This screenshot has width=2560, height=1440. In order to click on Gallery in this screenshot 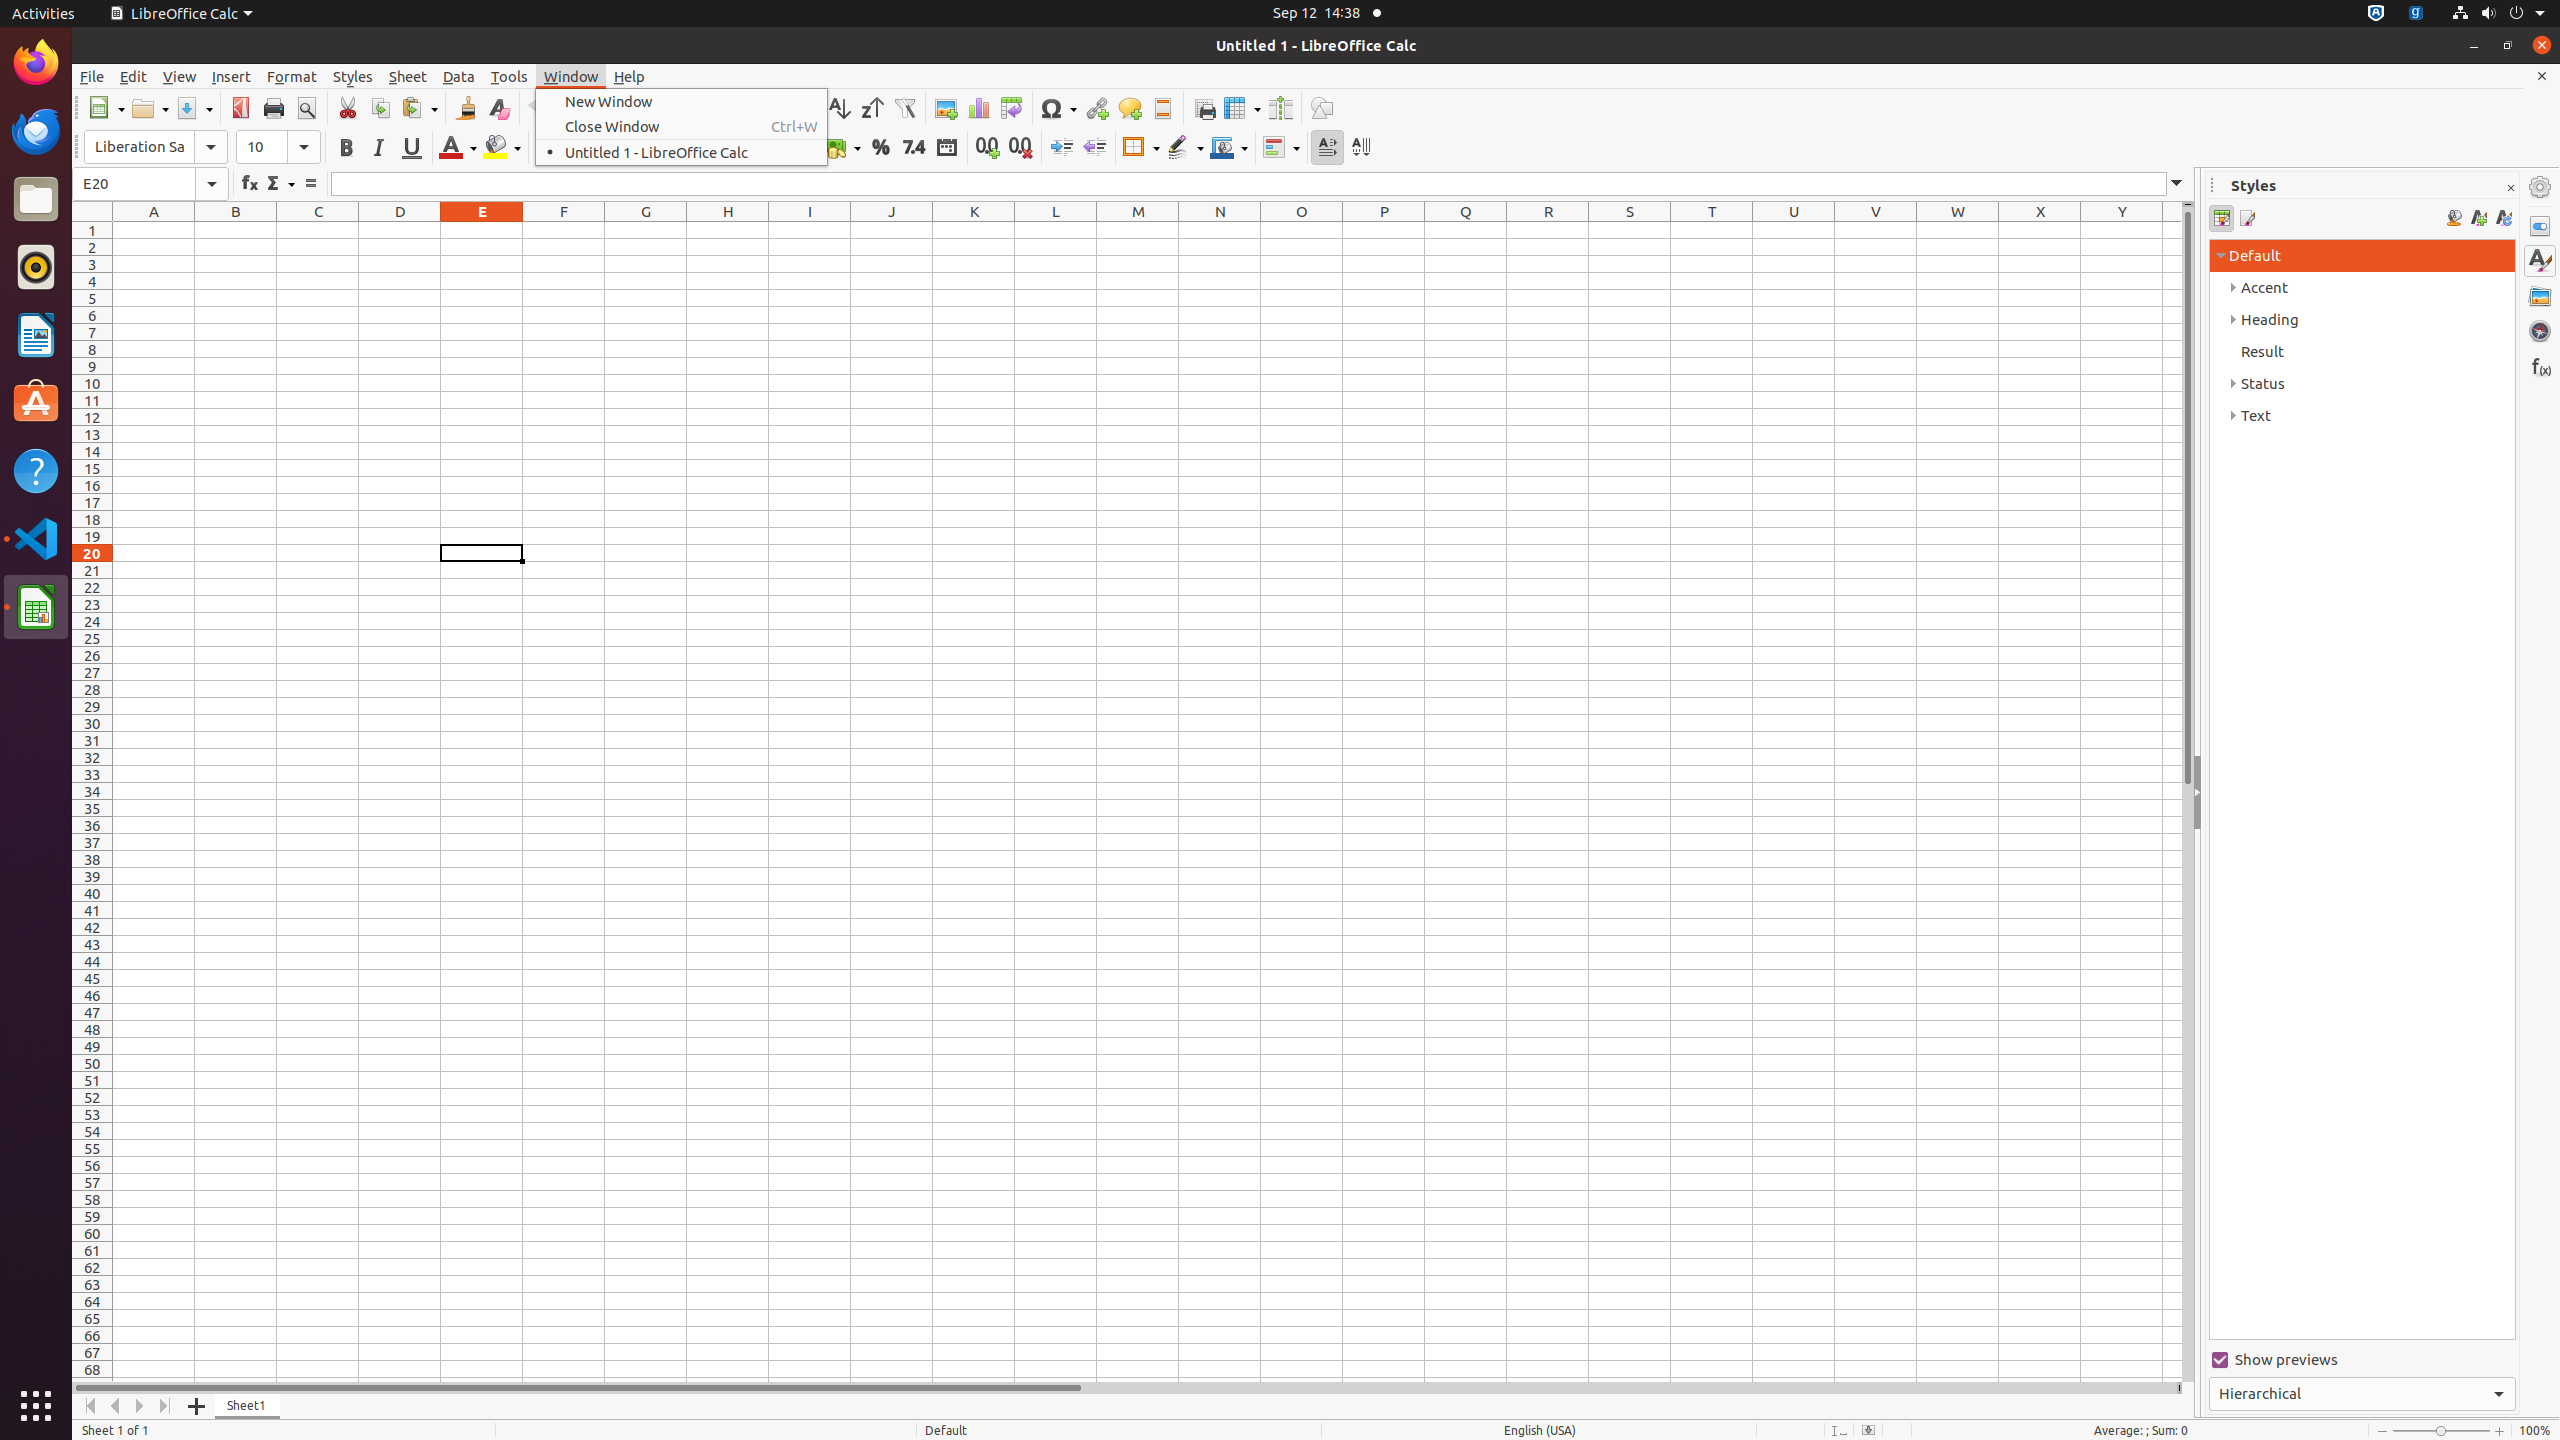, I will do `click(2540, 296)`.